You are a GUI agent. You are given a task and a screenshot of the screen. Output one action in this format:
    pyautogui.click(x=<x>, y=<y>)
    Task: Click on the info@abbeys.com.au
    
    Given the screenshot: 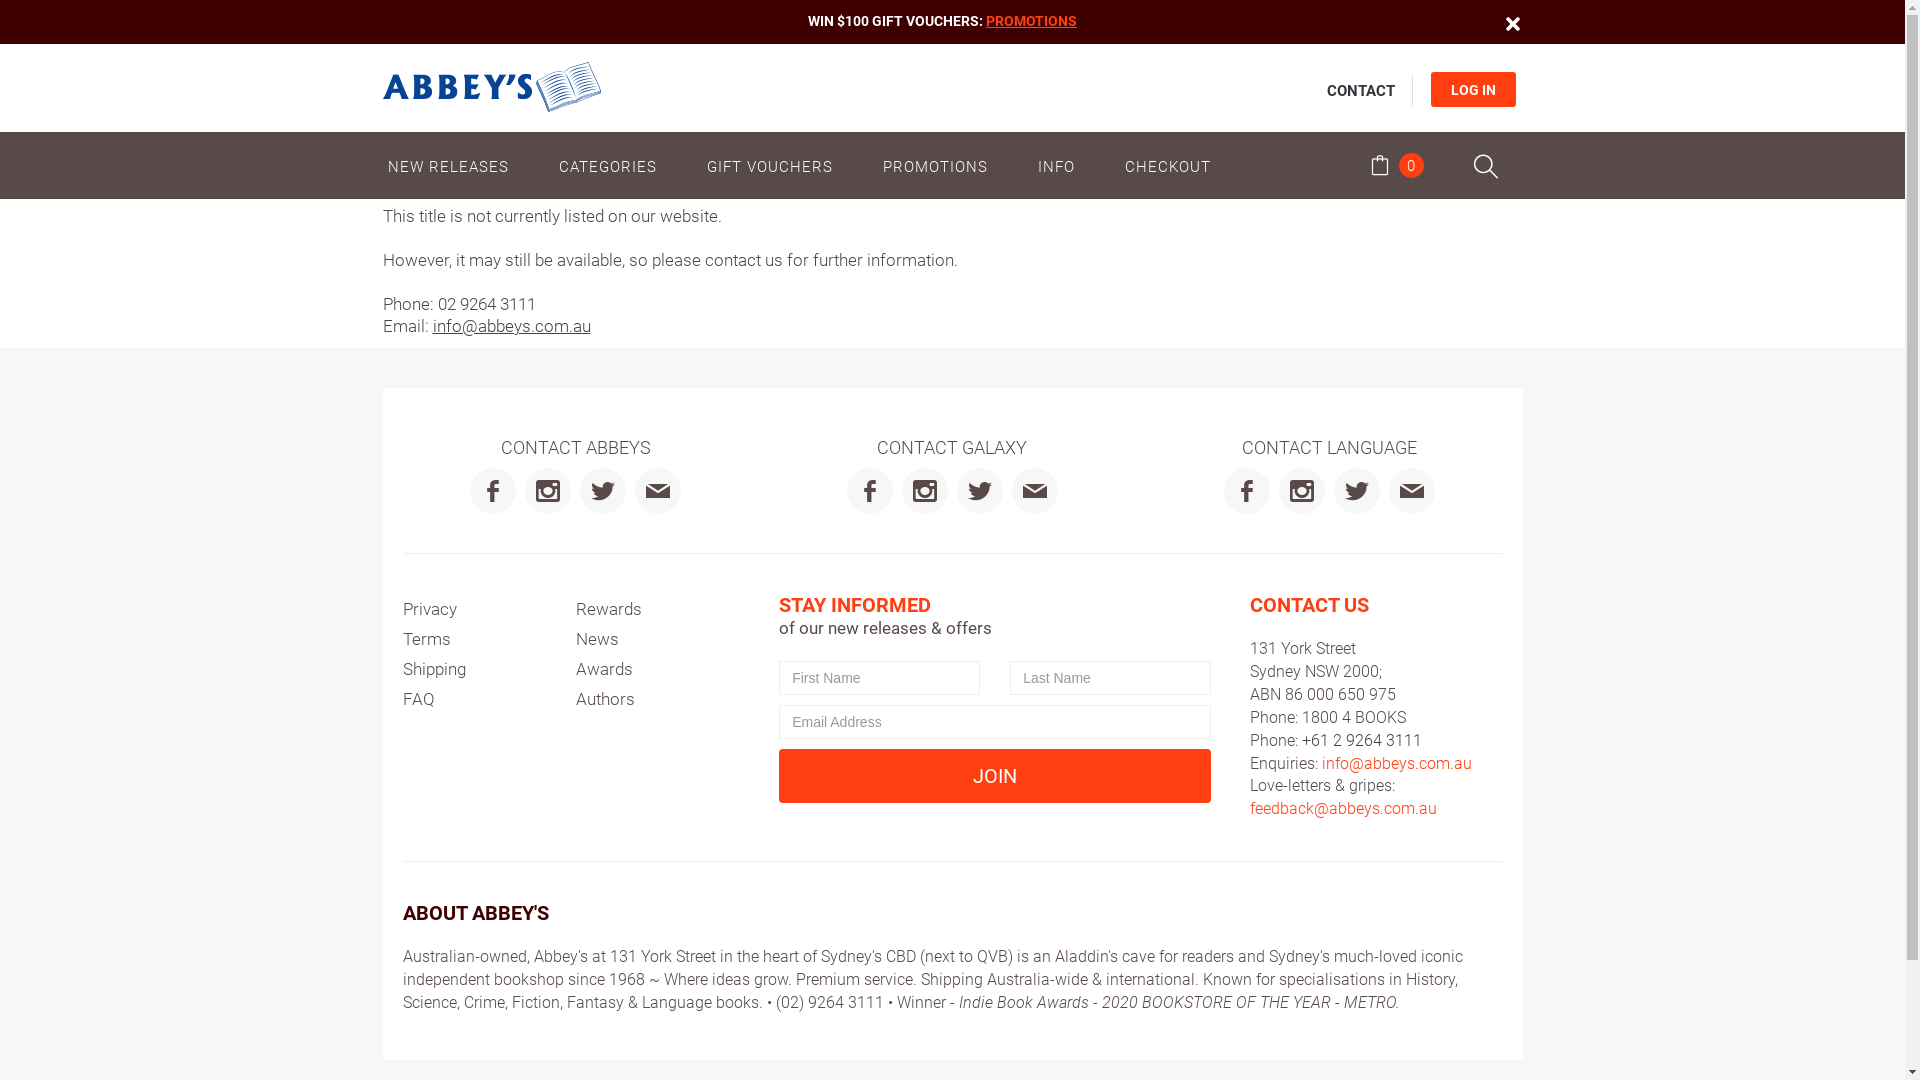 What is the action you would take?
    pyautogui.click(x=511, y=326)
    